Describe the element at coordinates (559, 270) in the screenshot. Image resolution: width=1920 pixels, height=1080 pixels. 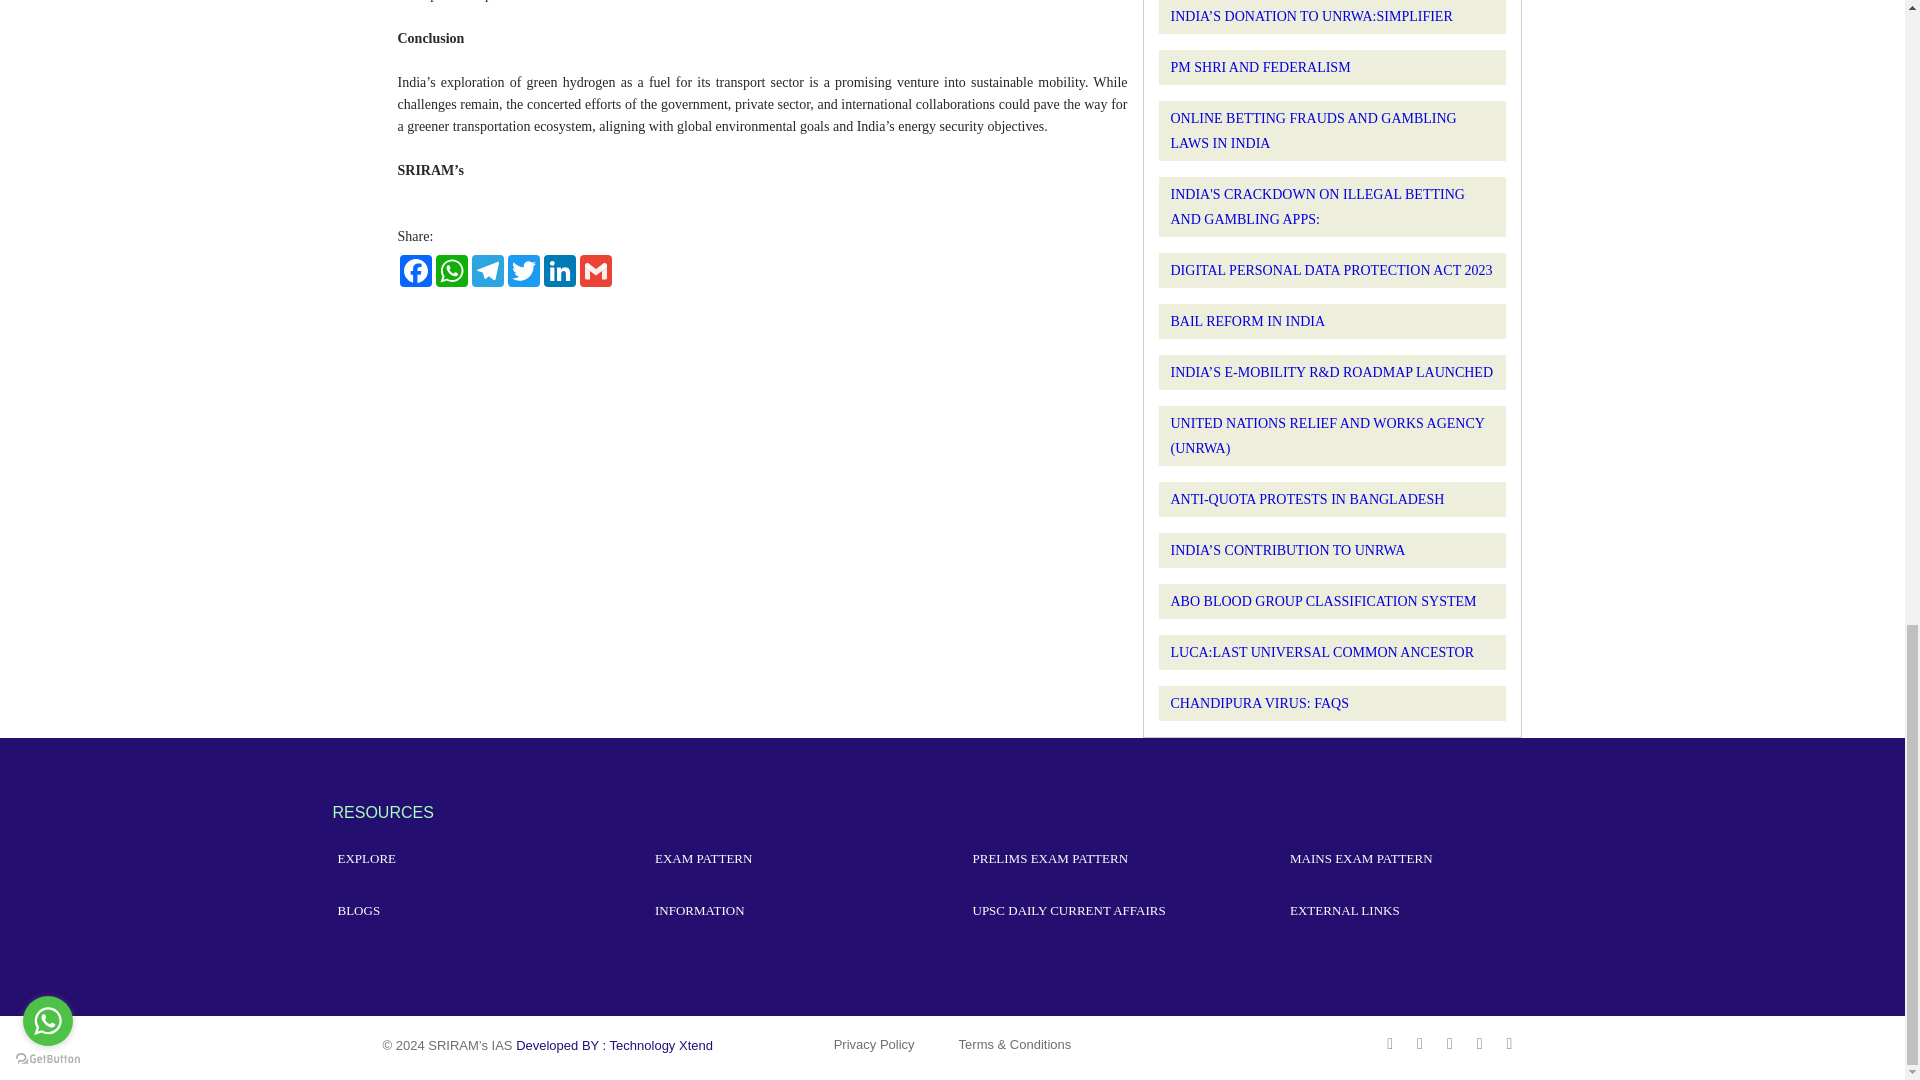
I see `LinkedIn` at that location.